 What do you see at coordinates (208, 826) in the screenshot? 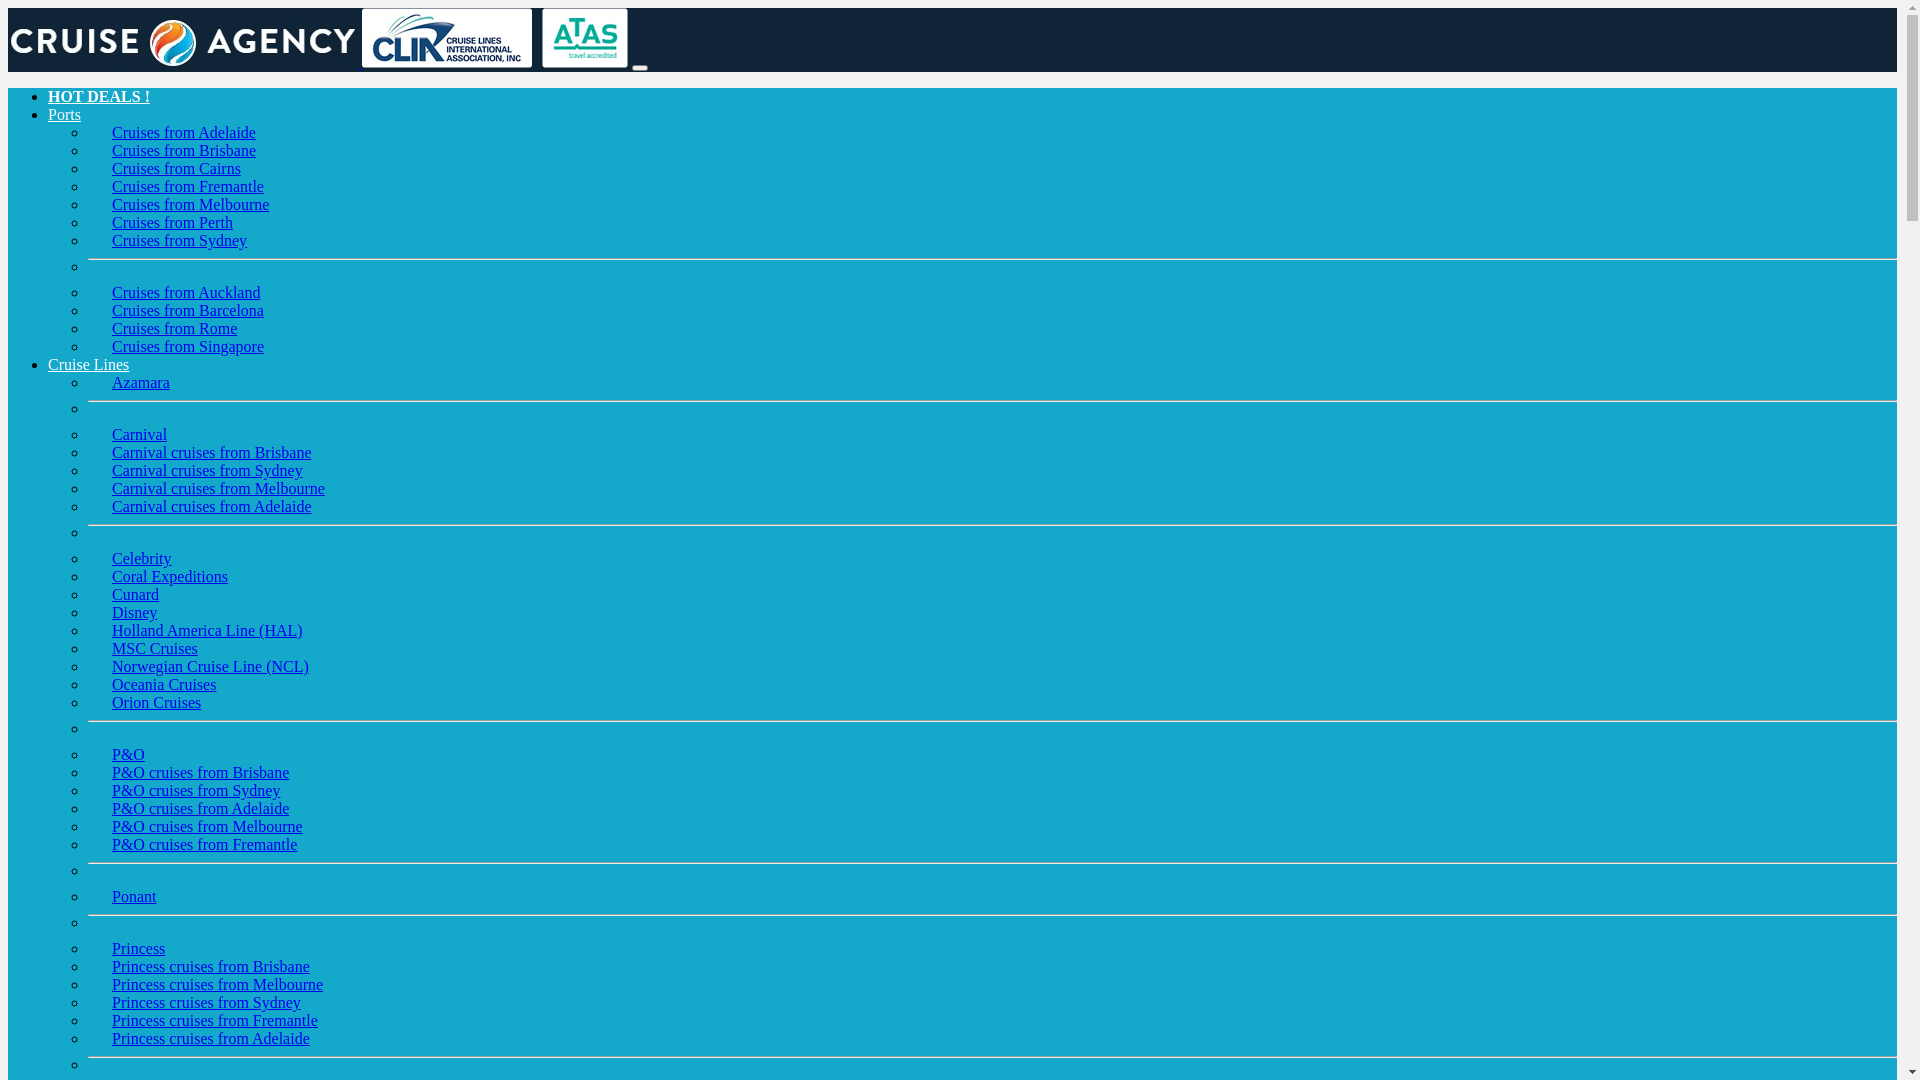
I see `P&O cruises from Melbourne` at bounding box center [208, 826].